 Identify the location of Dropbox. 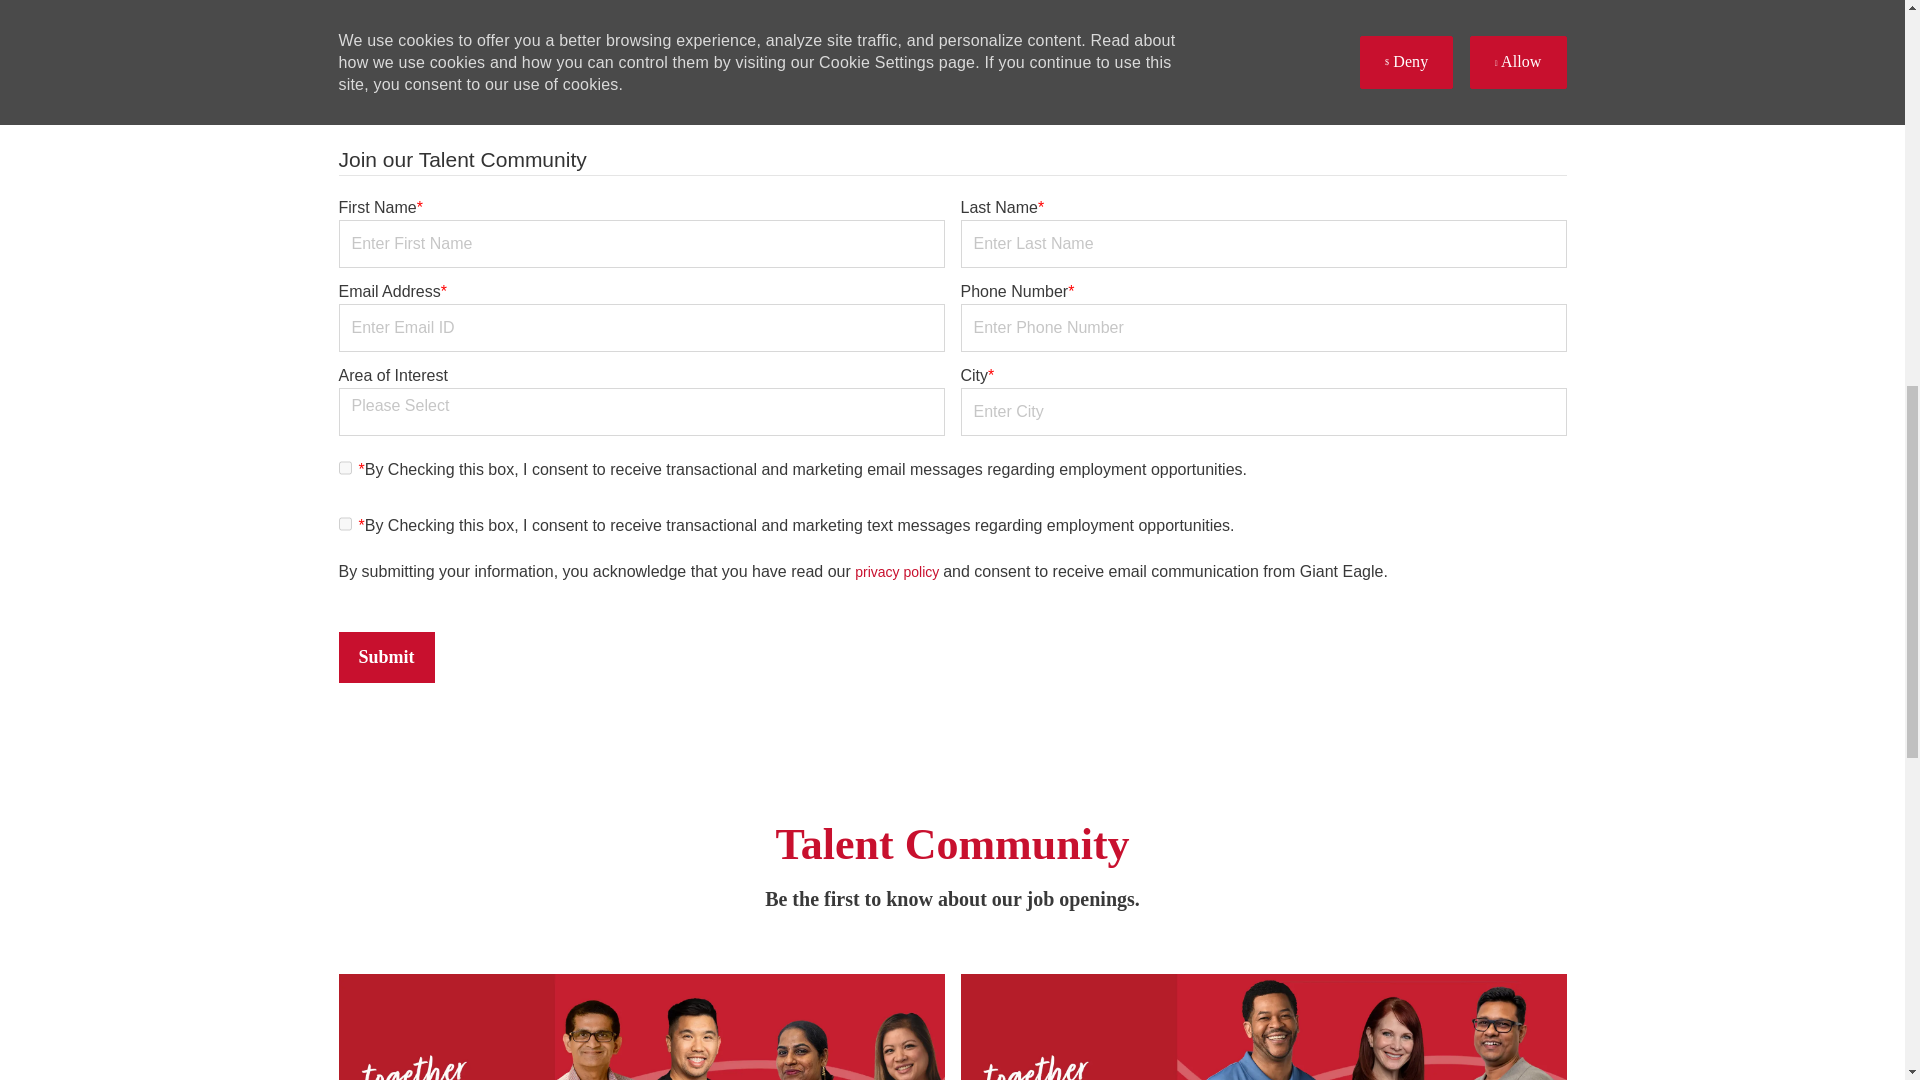
(832, 56).